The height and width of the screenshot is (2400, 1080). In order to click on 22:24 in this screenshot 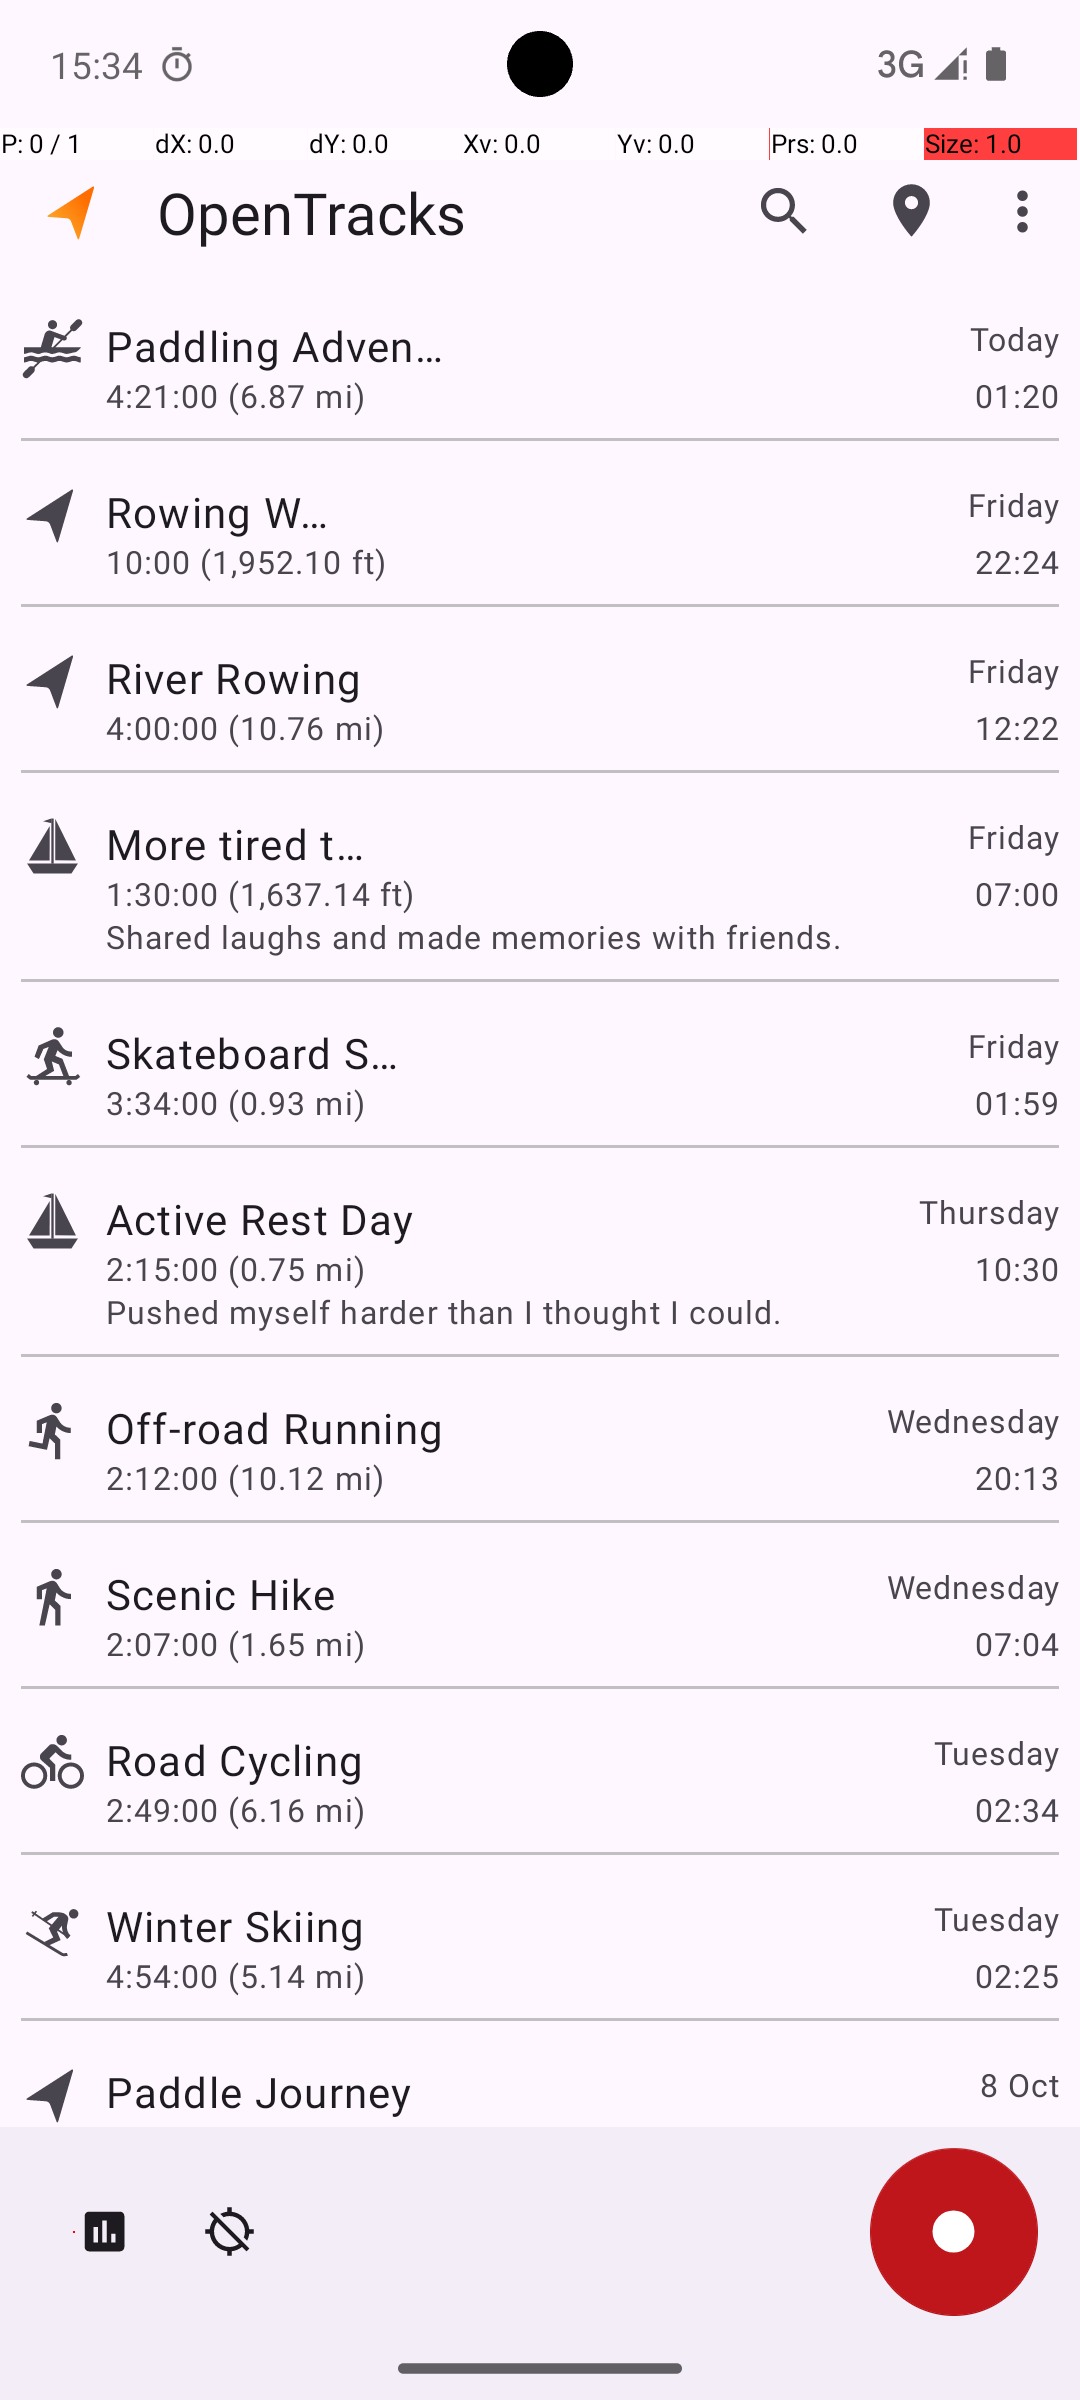, I will do `click(1016, 562)`.